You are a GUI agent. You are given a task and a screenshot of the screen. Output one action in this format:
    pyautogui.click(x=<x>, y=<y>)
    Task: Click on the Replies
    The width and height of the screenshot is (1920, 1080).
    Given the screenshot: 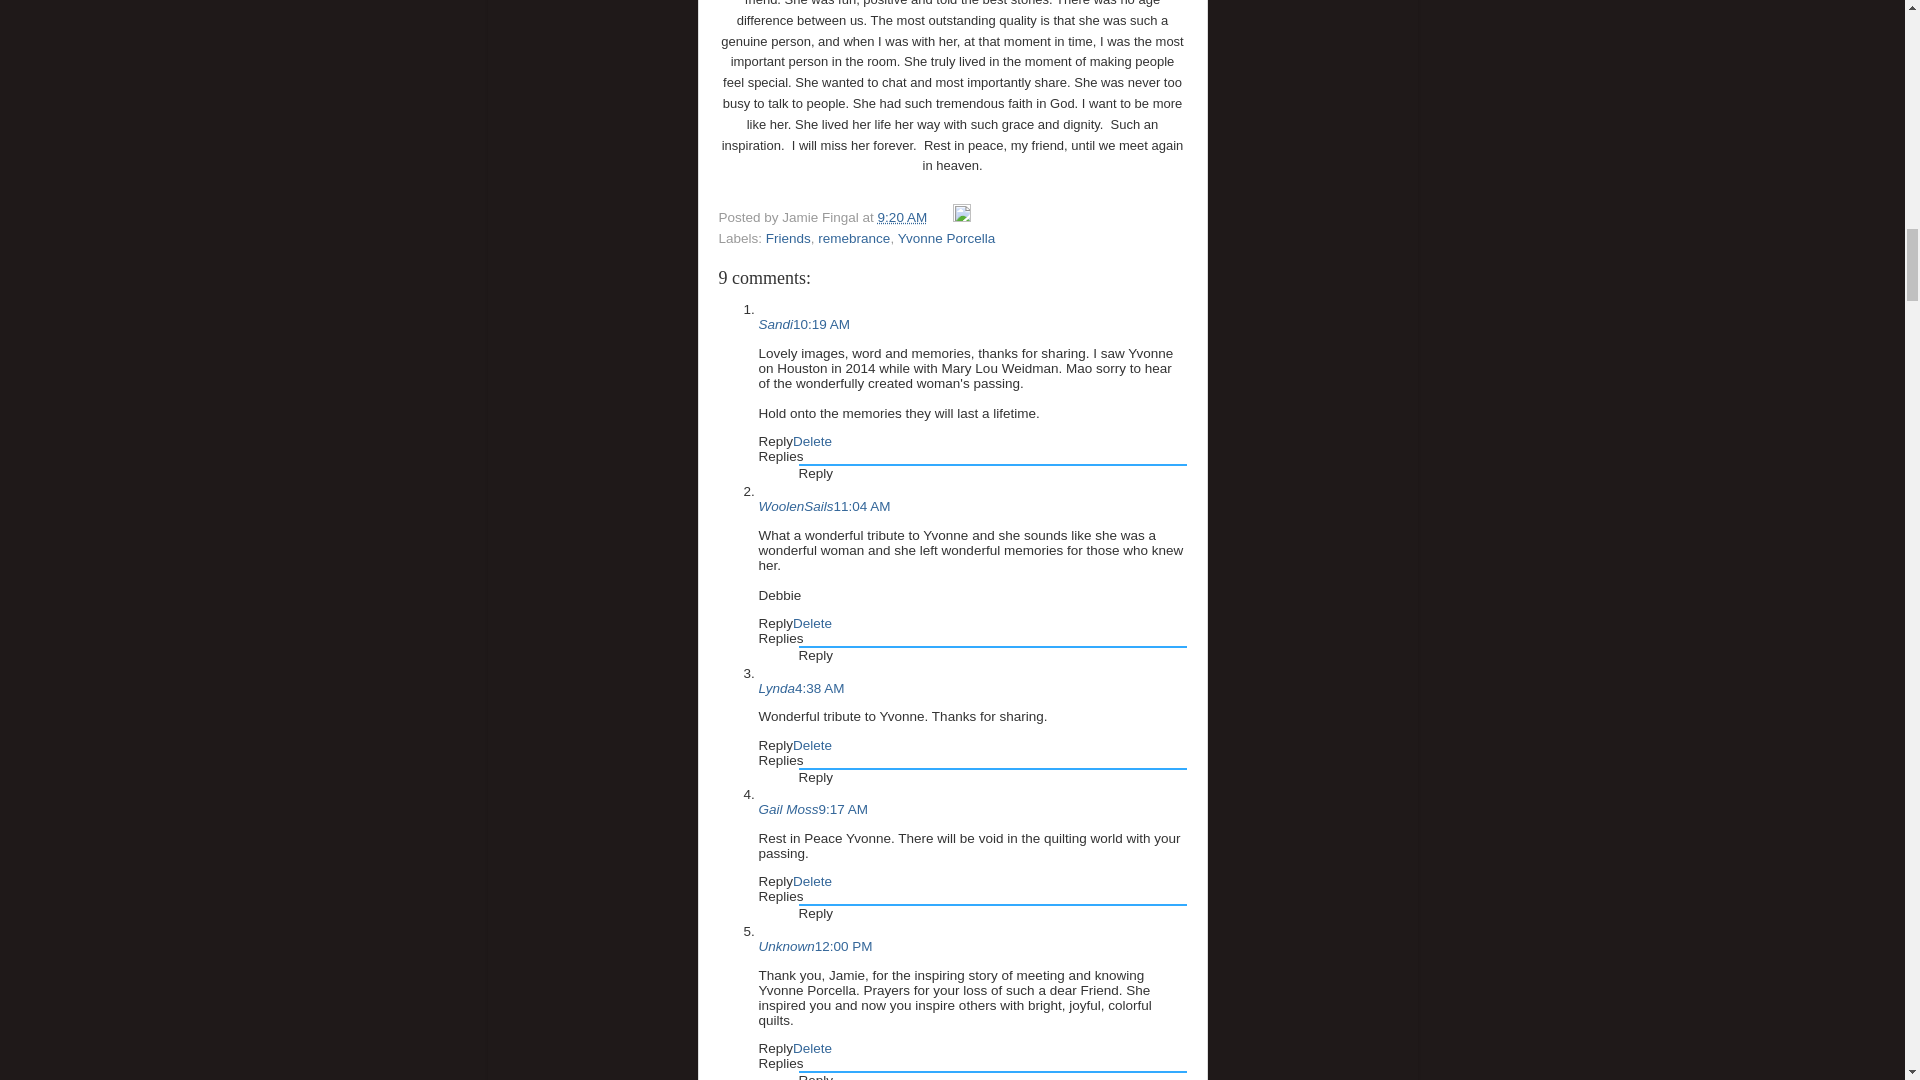 What is the action you would take?
    pyautogui.click(x=780, y=638)
    